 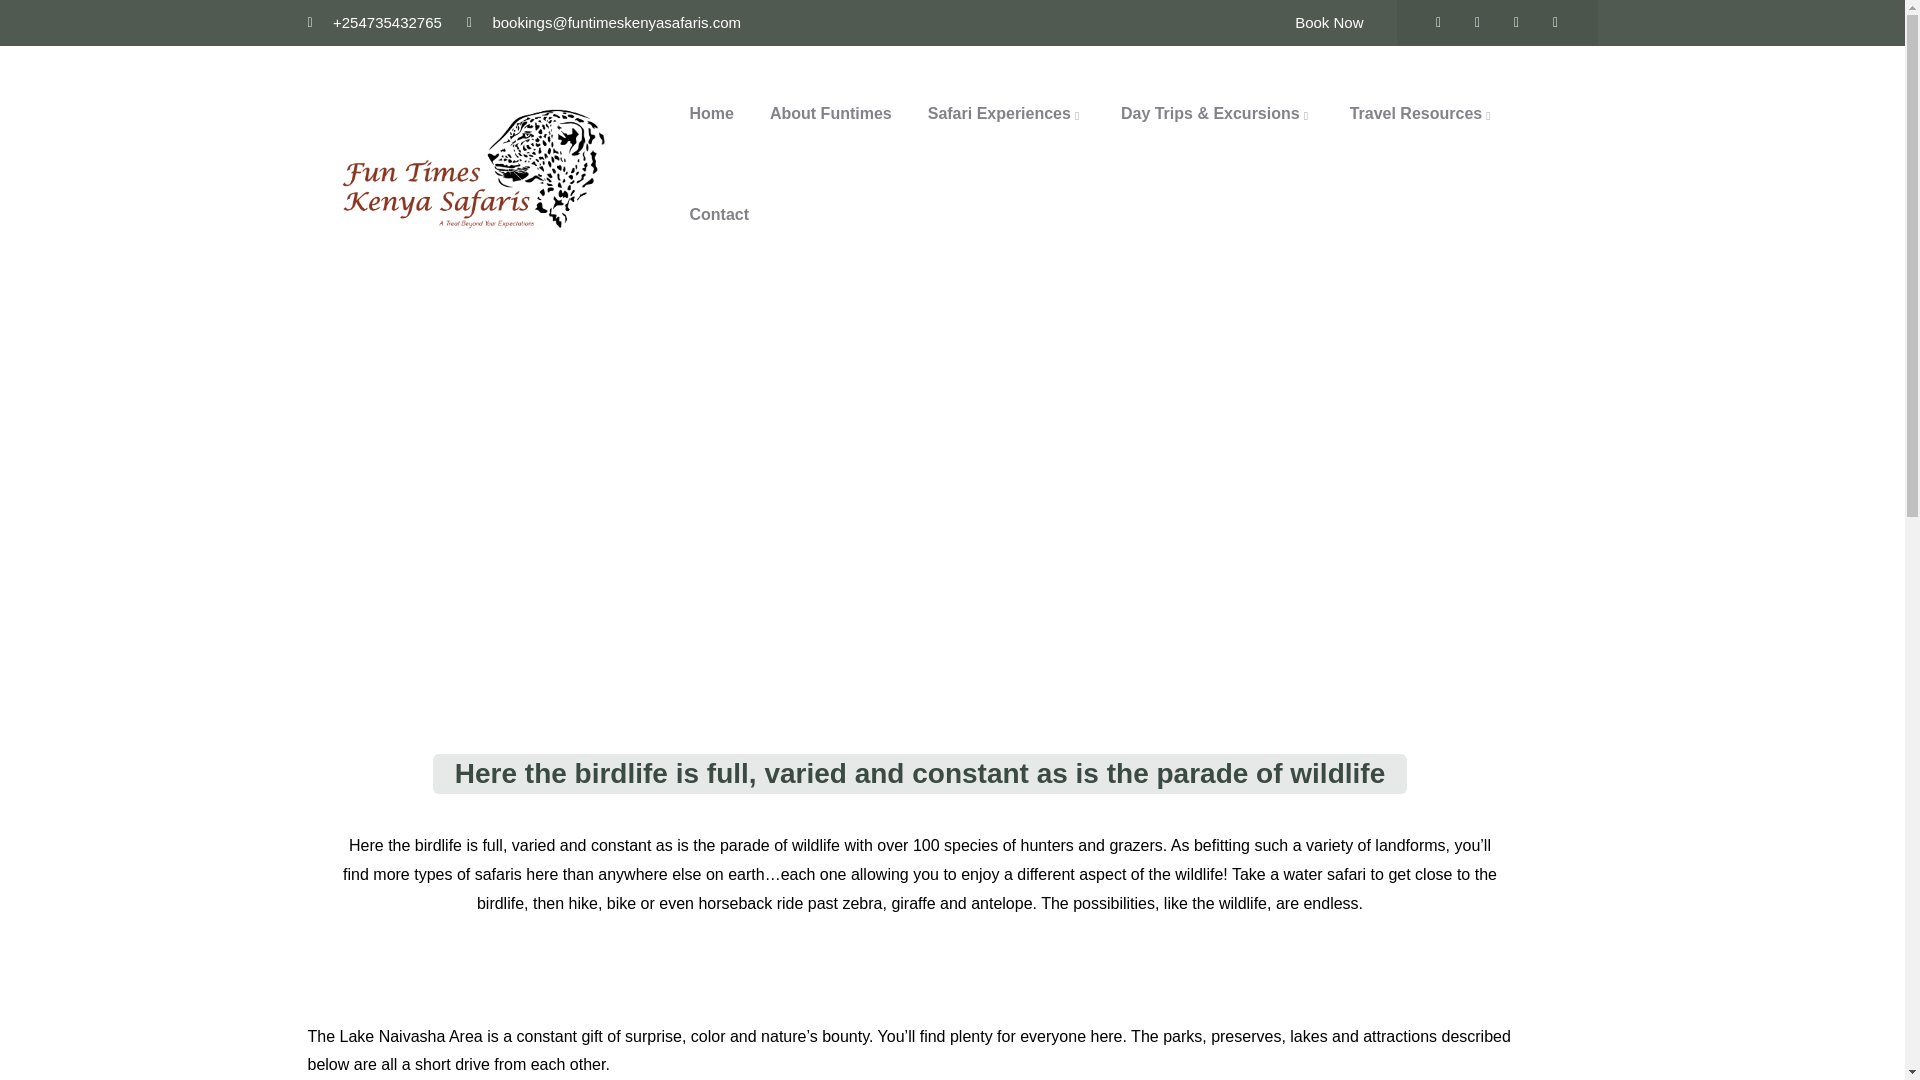 I want to click on About Funtimes, so click(x=831, y=114).